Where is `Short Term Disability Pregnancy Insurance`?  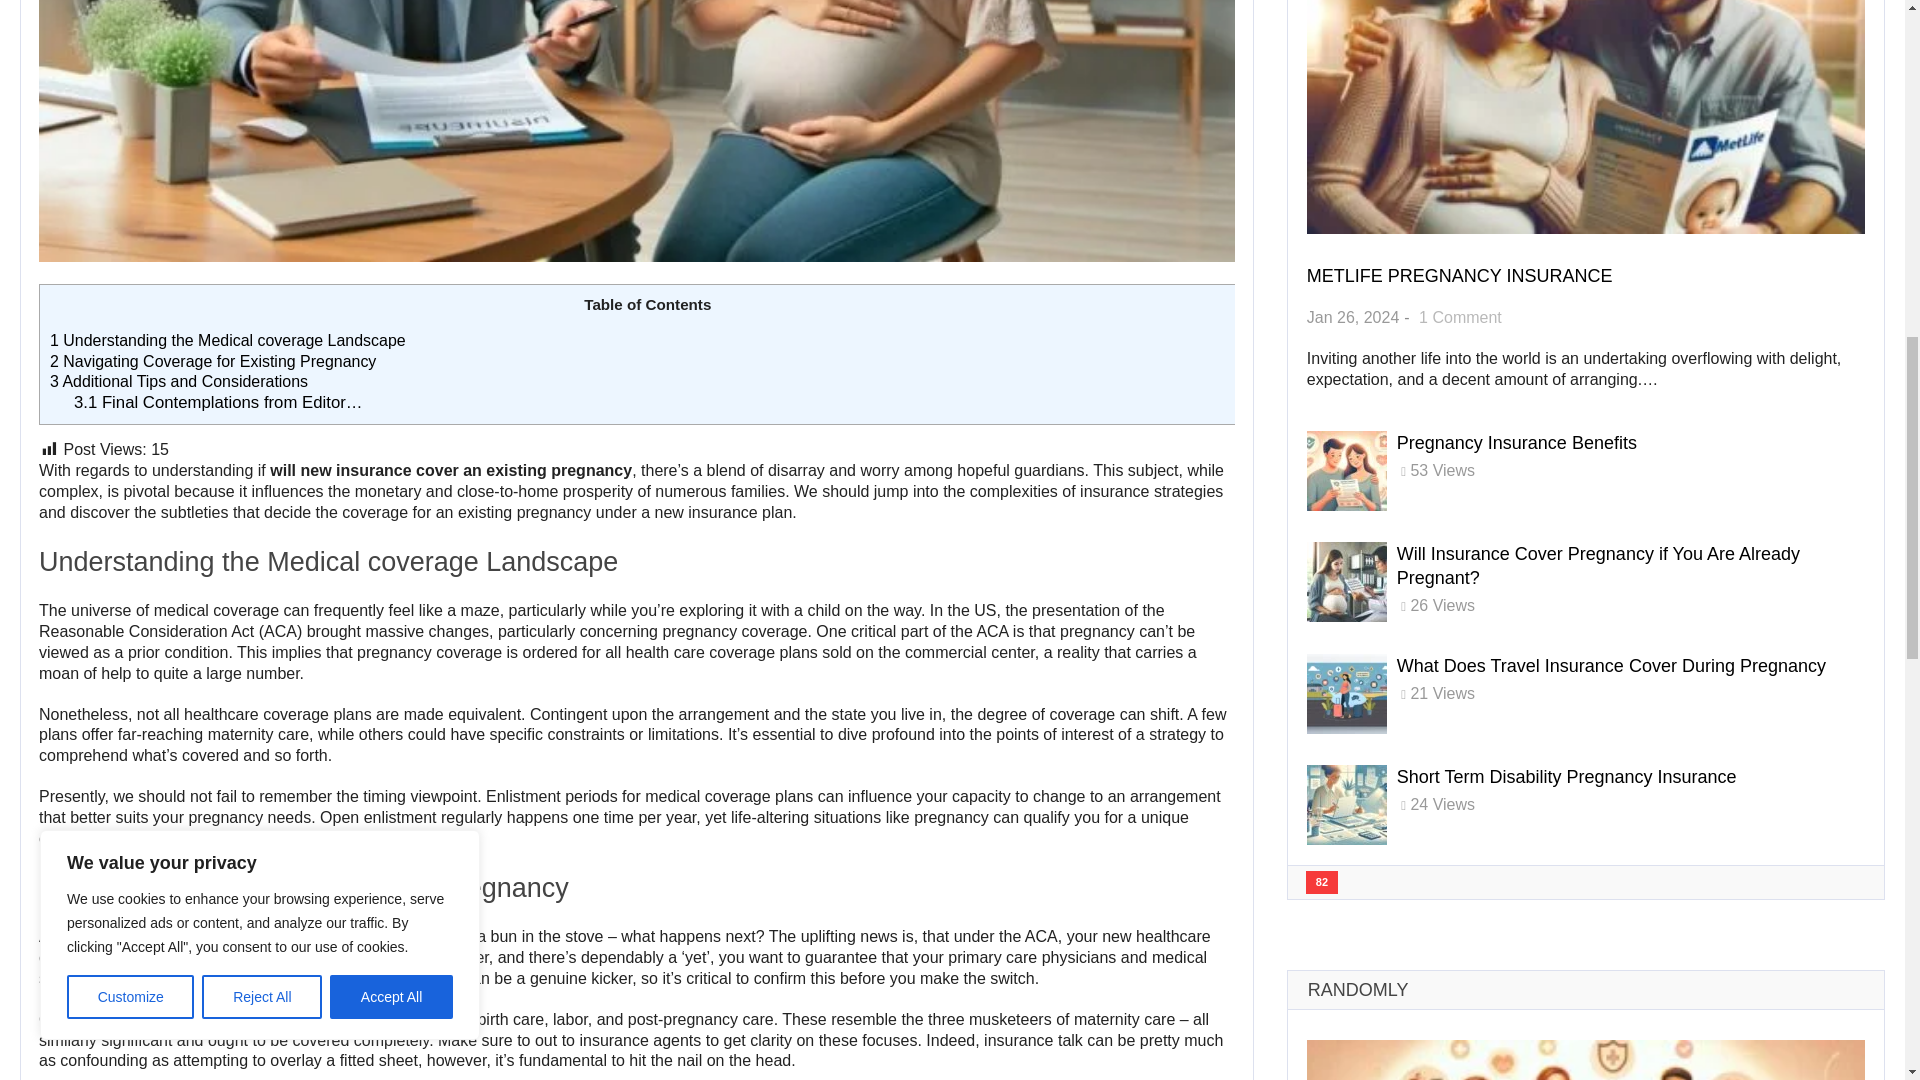 Short Term Disability Pregnancy Insurance is located at coordinates (1517, 442).